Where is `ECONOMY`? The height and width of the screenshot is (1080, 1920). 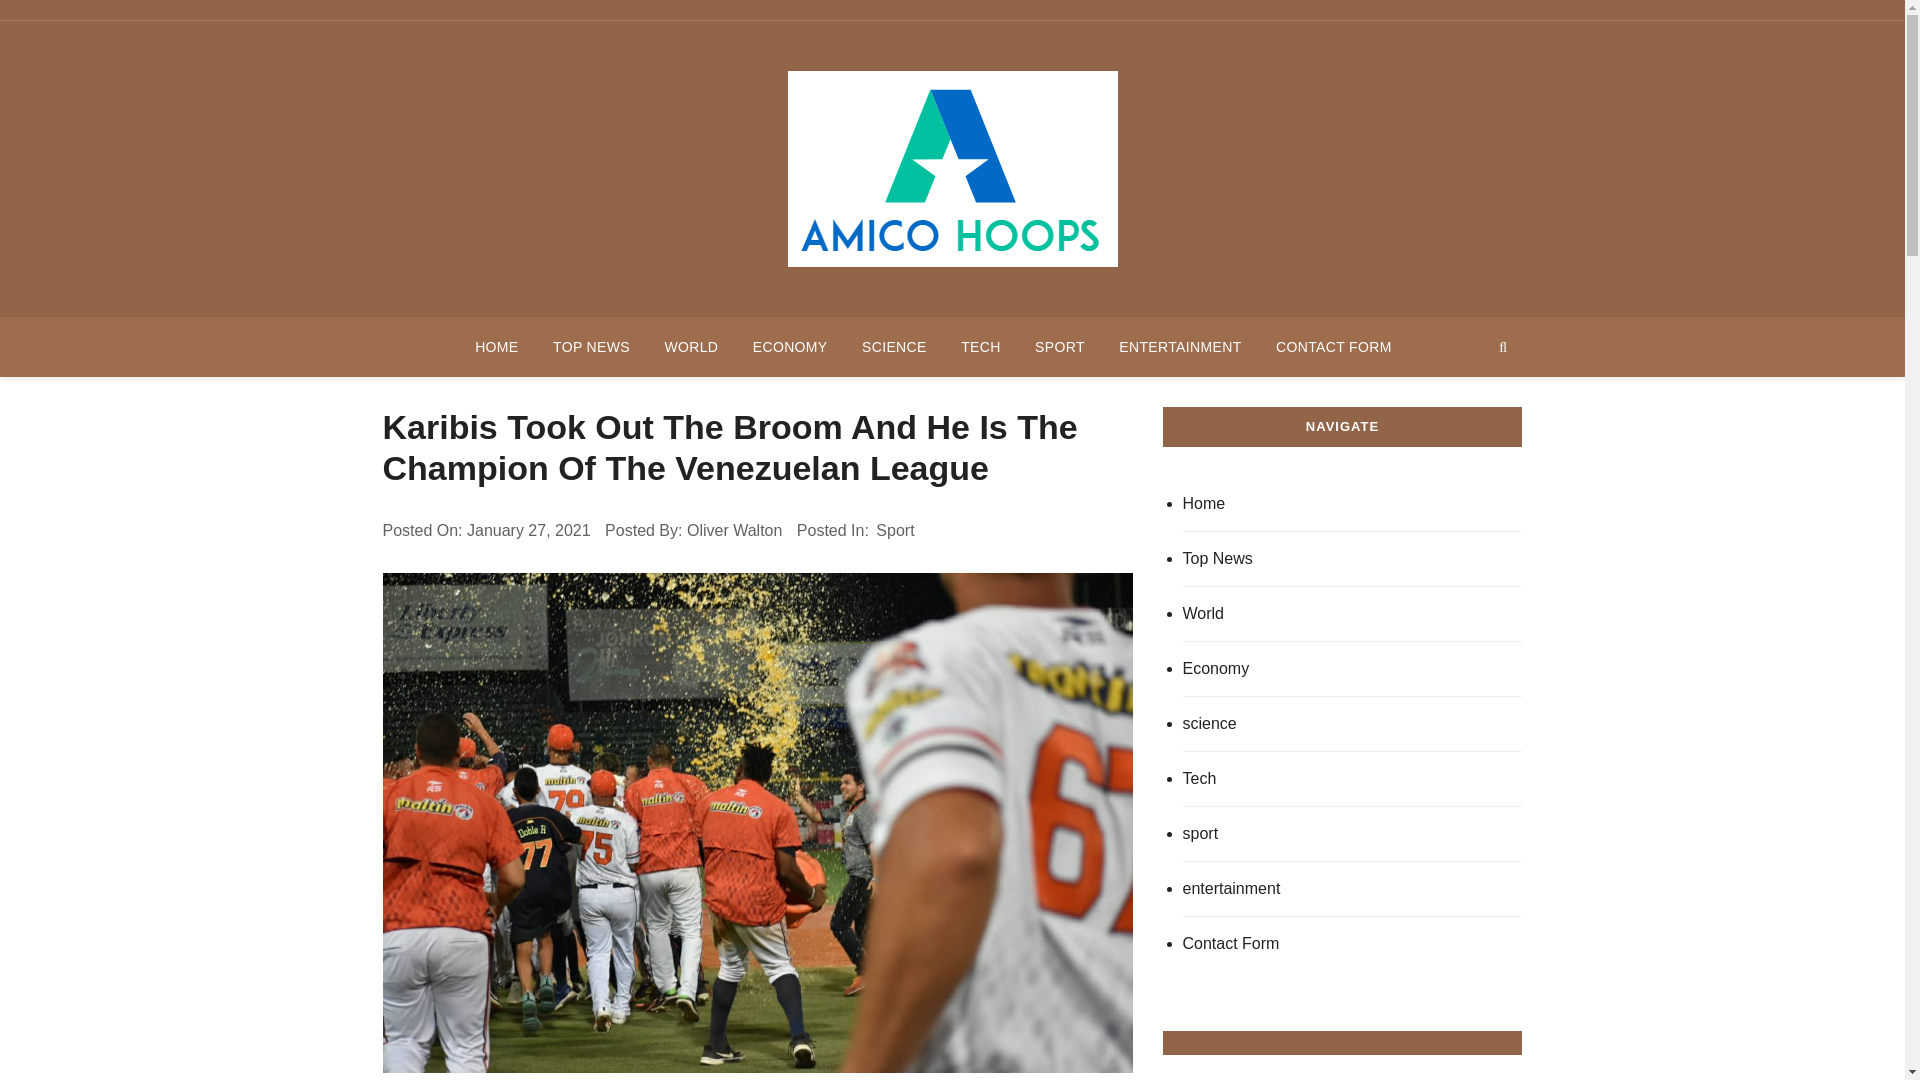
ECONOMY is located at coordinates (790, 346).